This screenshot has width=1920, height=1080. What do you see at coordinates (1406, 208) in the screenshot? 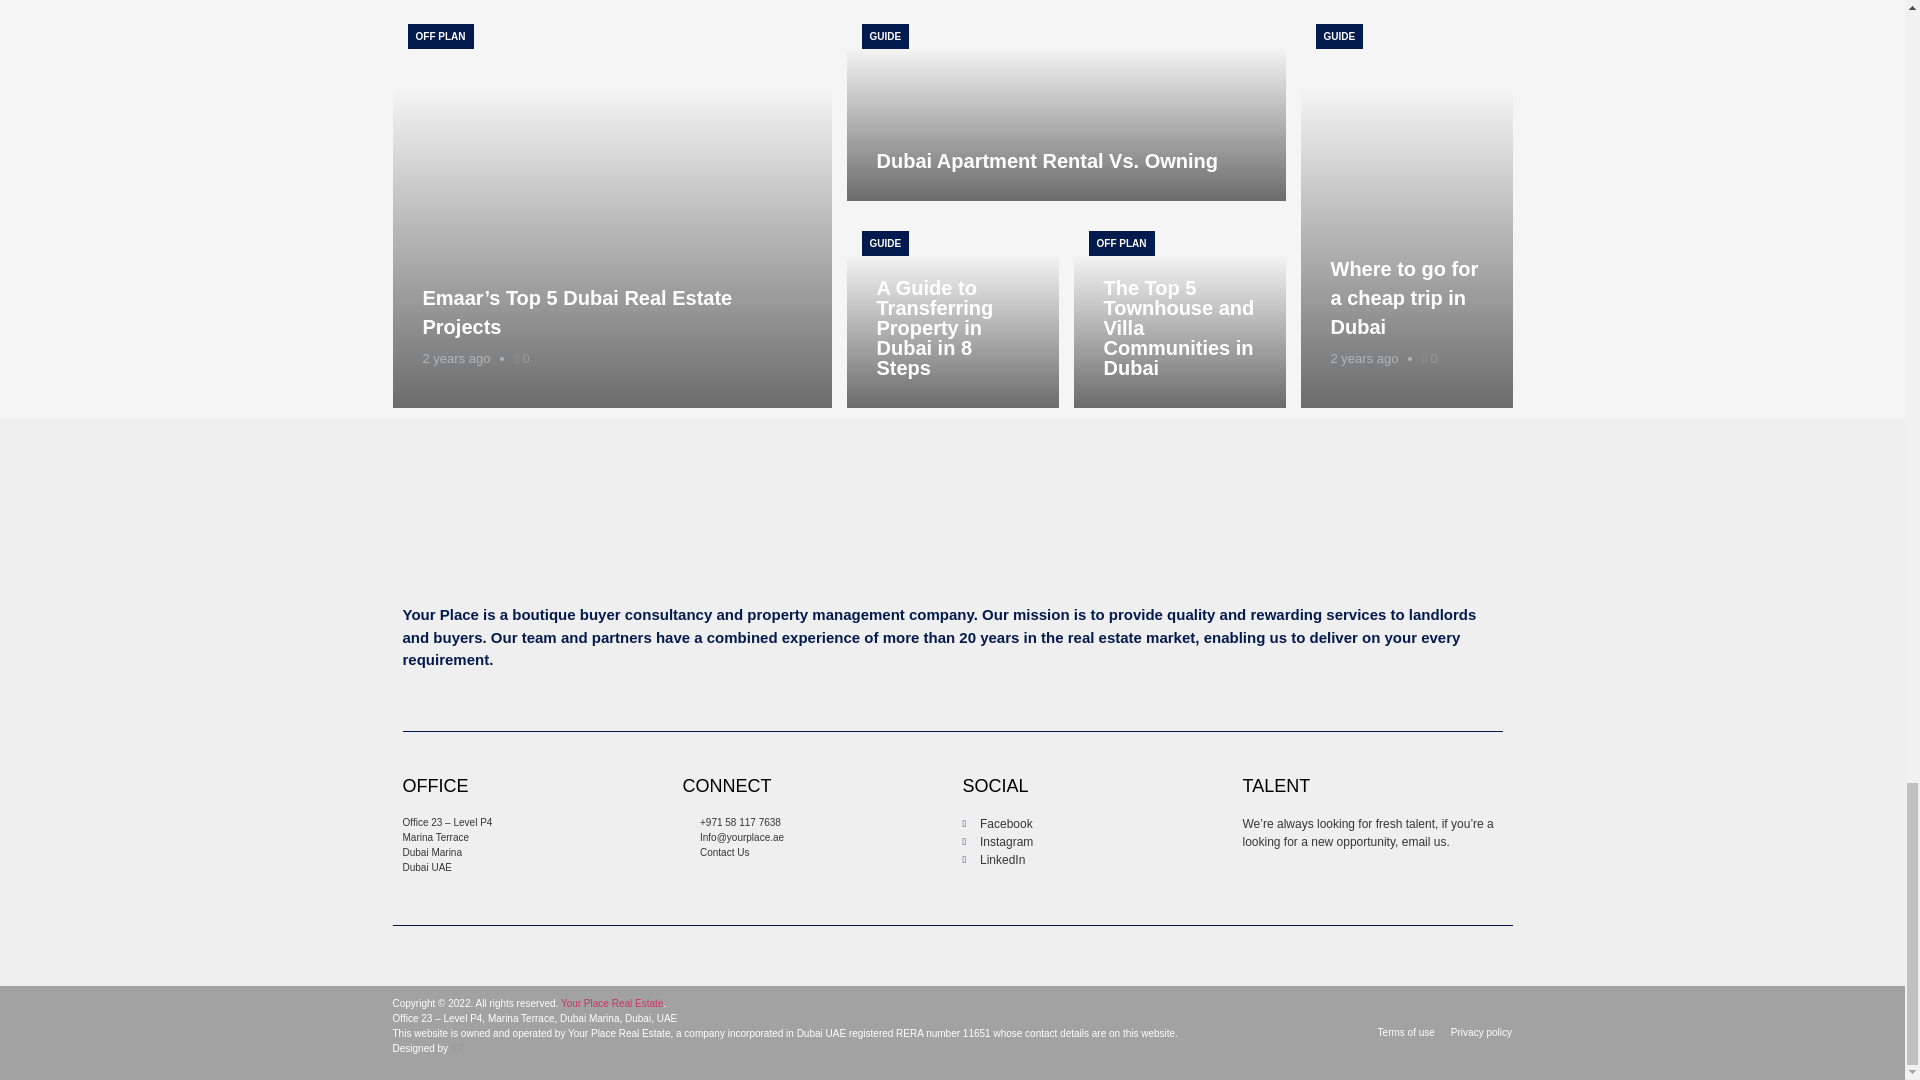
I see `Where to go for a cheap trip in Dubai` at bounding box center [1406, 208].